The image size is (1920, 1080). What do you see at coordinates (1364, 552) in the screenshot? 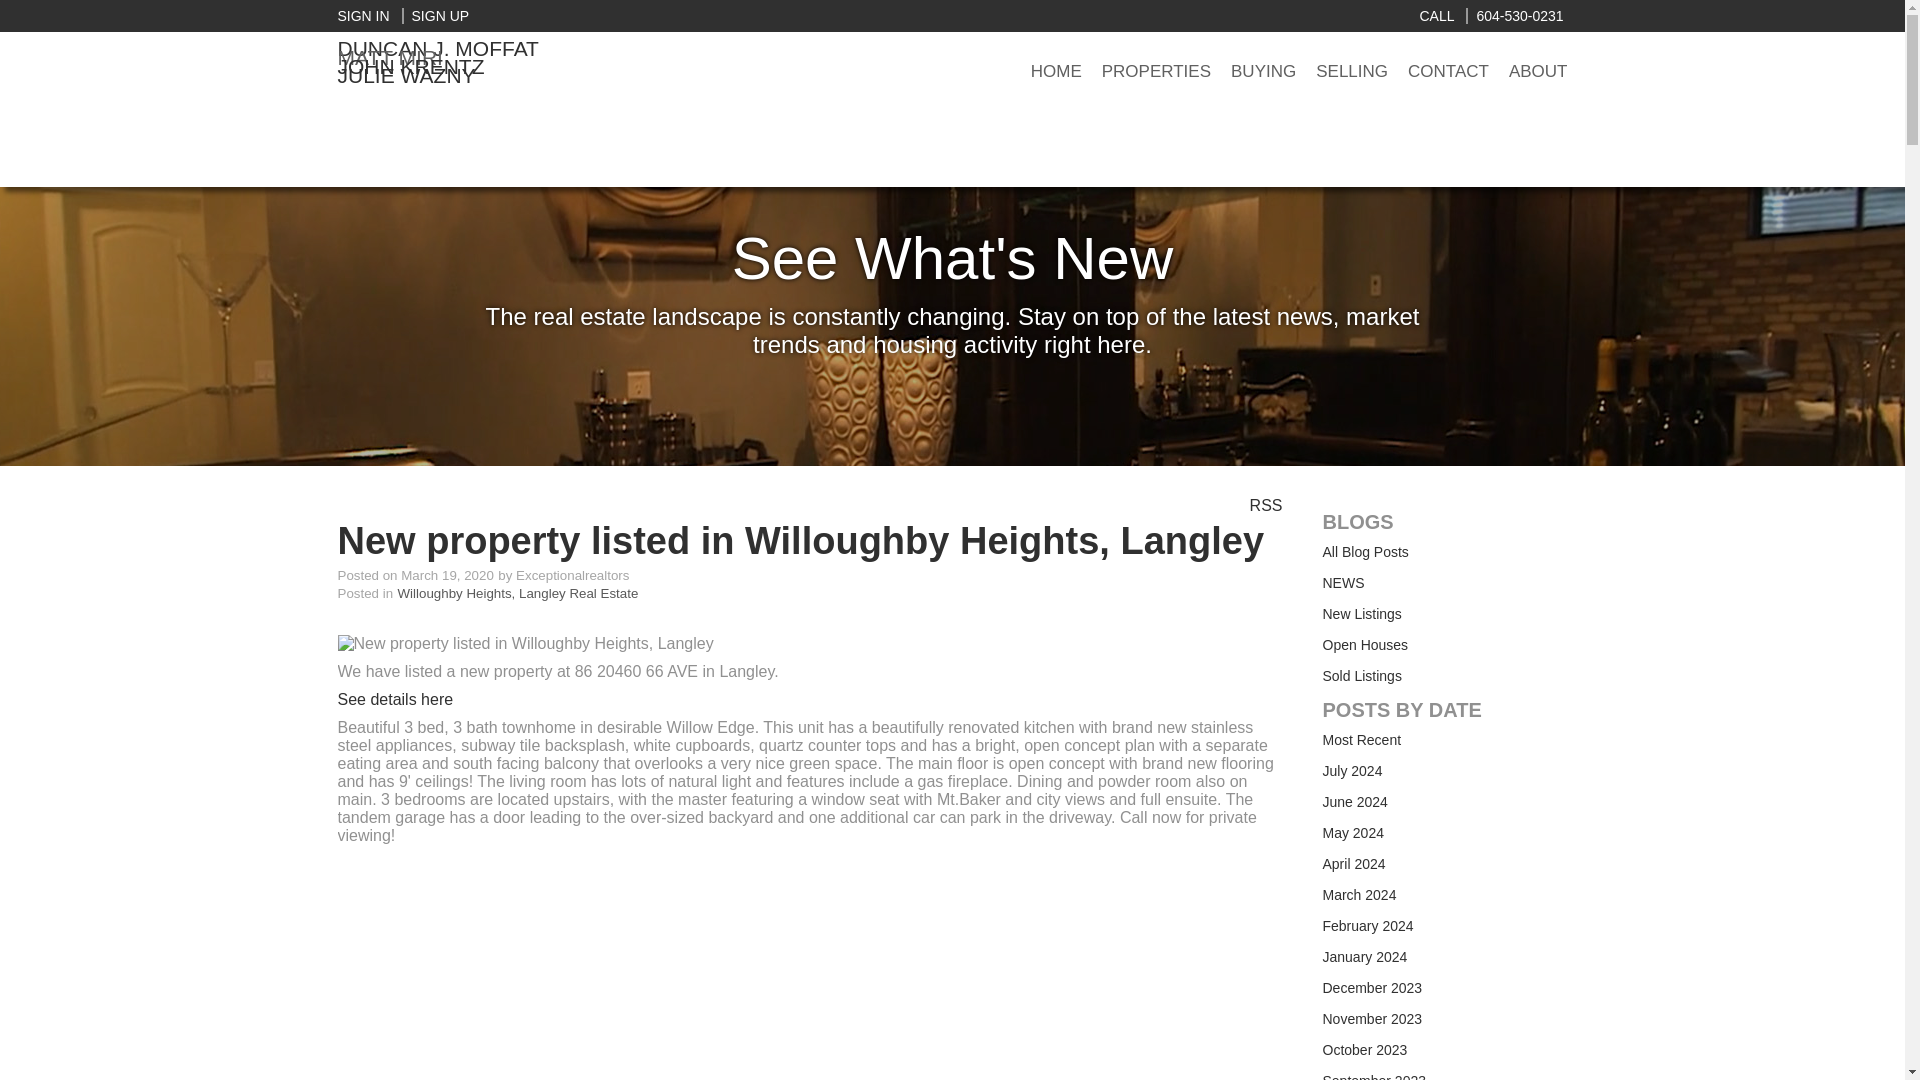
I see `All Blog Posts` at bounding box center [1364, 552].